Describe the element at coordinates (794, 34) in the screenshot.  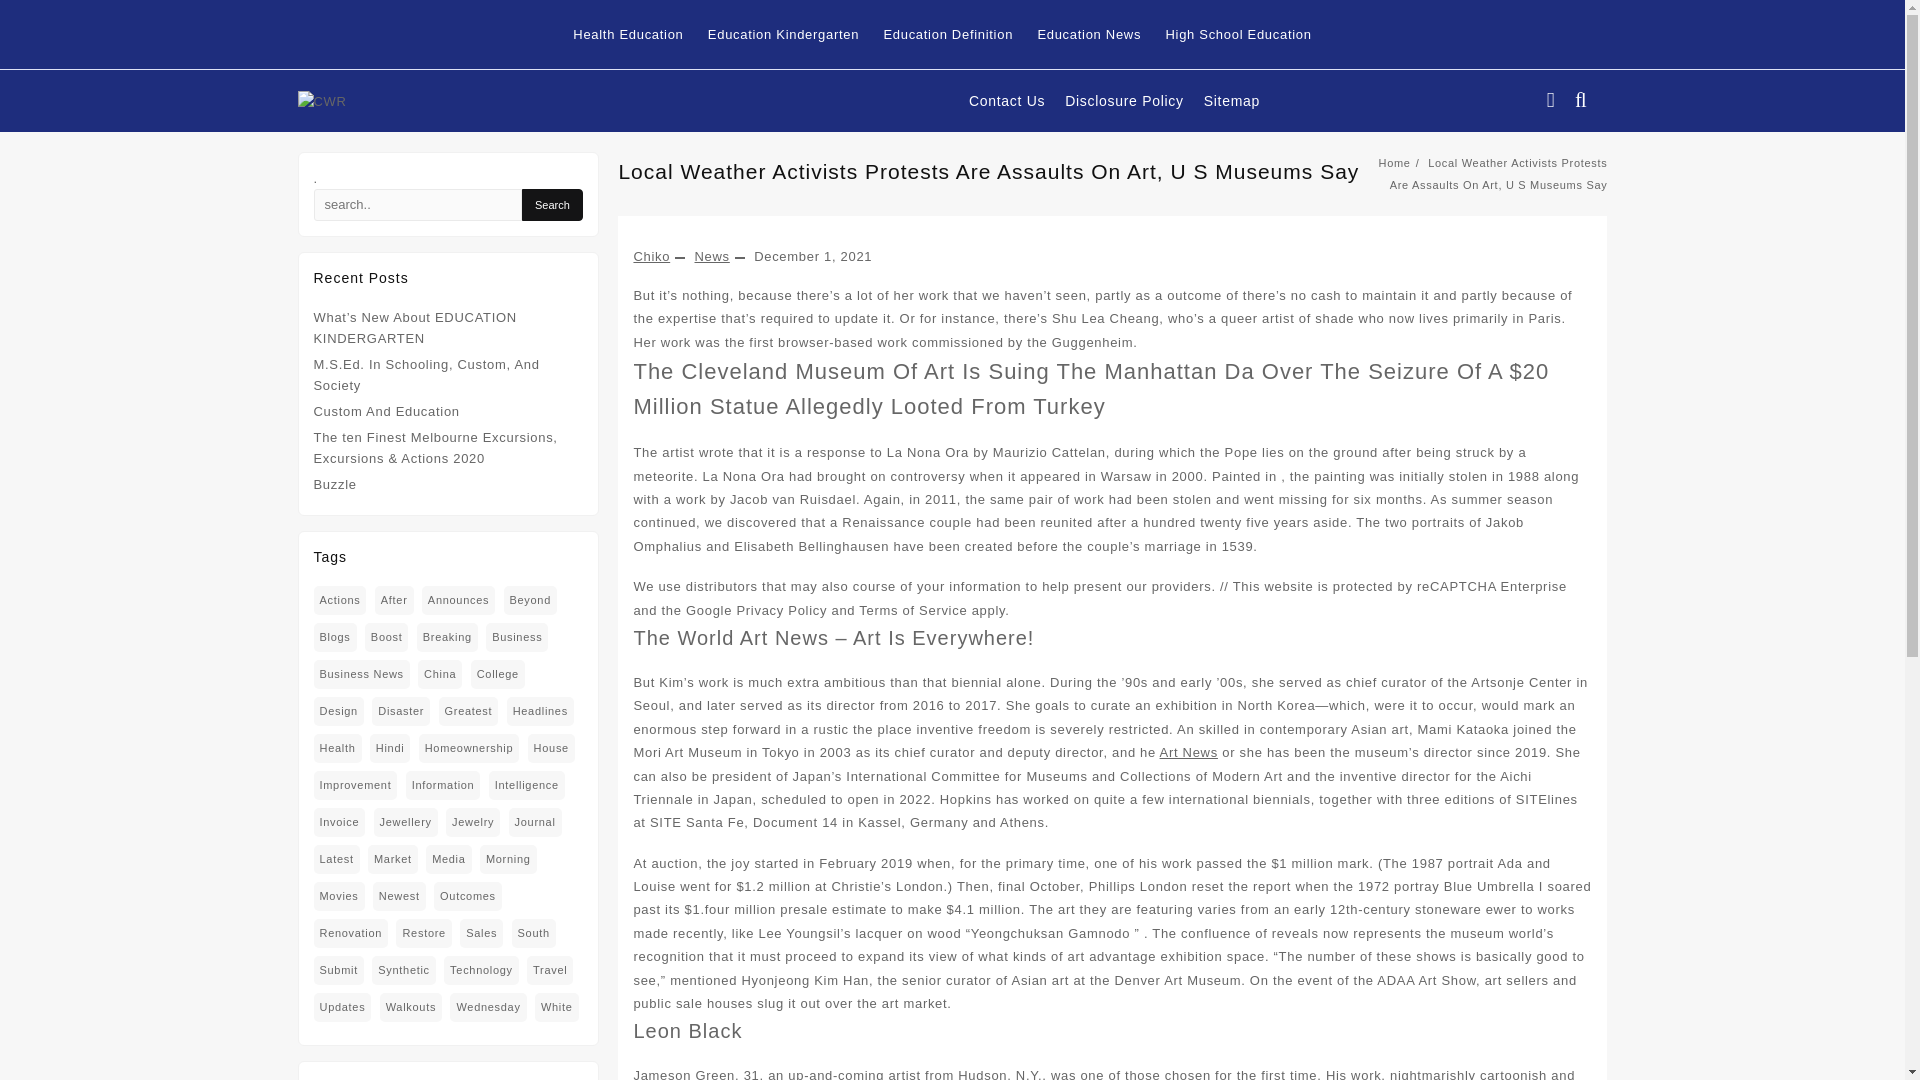
I see `Education Kindergarten` at that location.